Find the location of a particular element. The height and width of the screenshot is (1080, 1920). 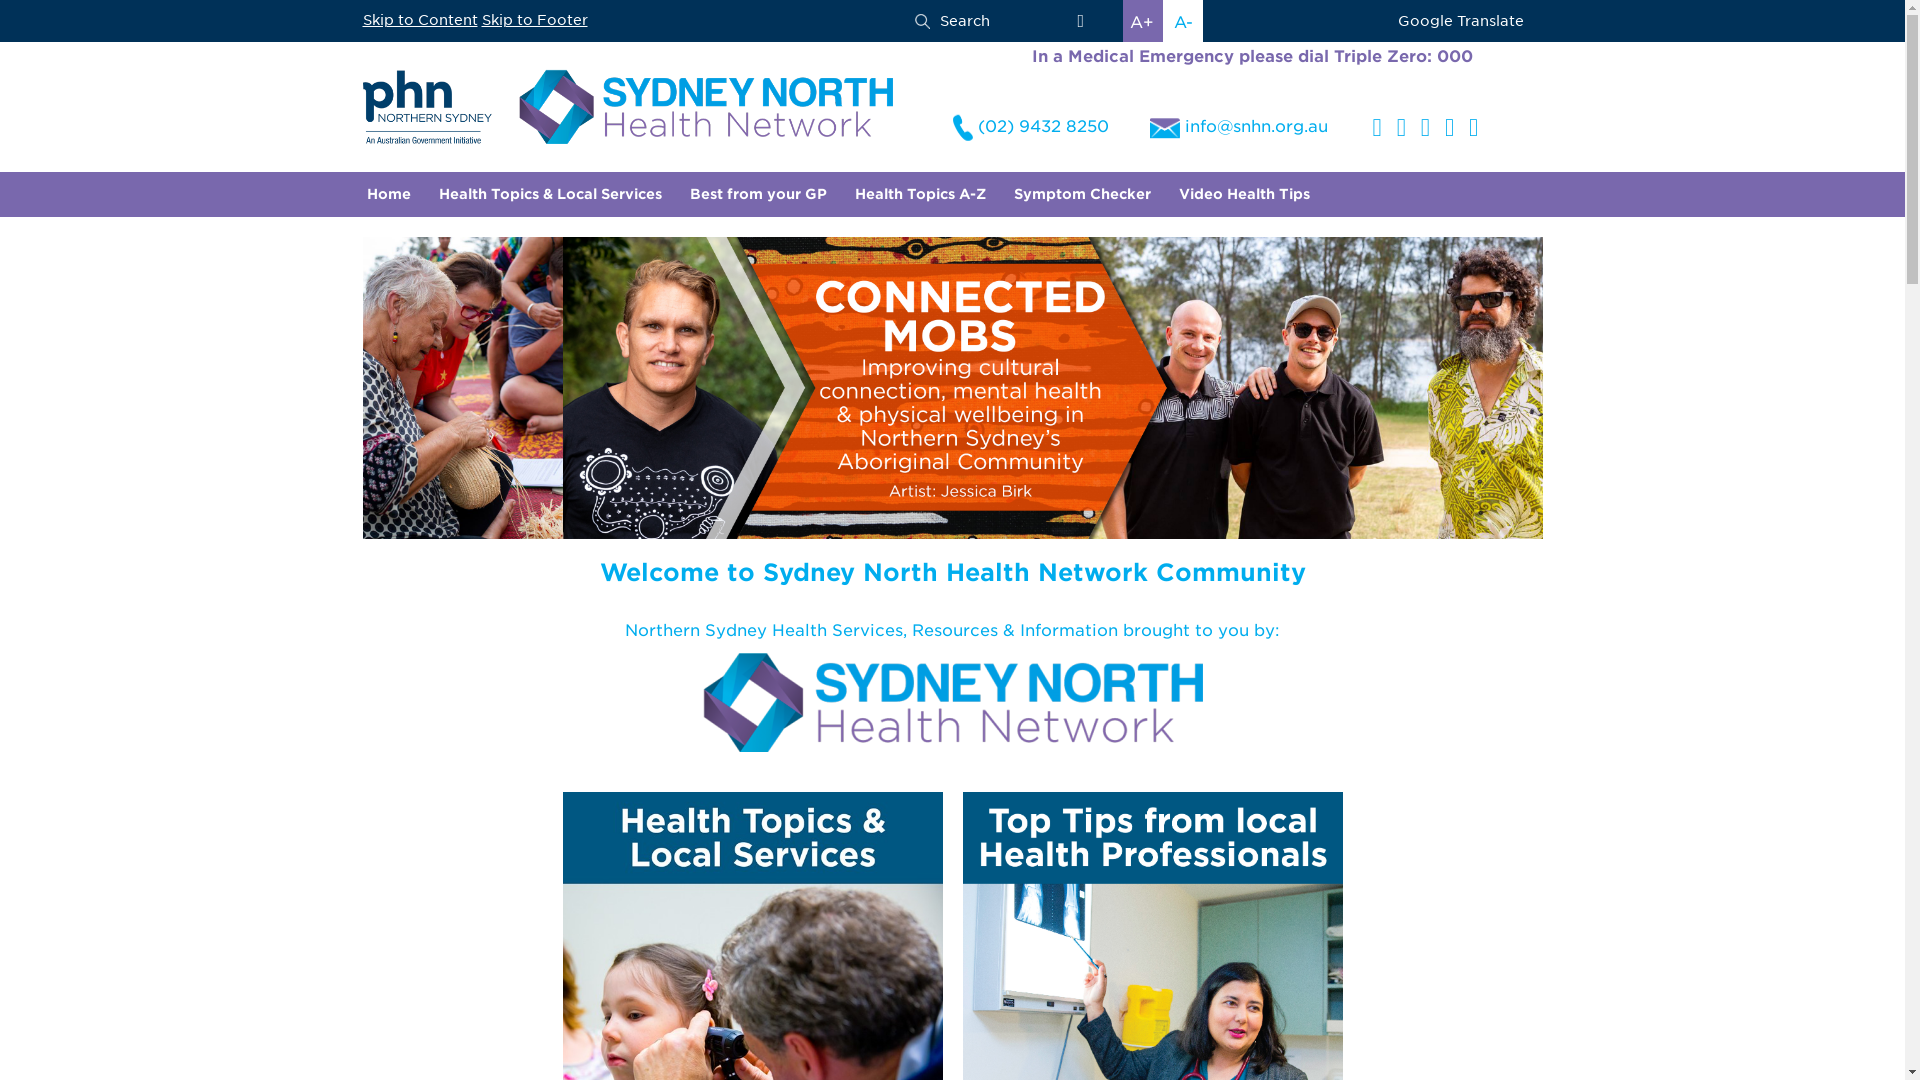

info@snhn.org.au is located at coordinates (1239, 128).